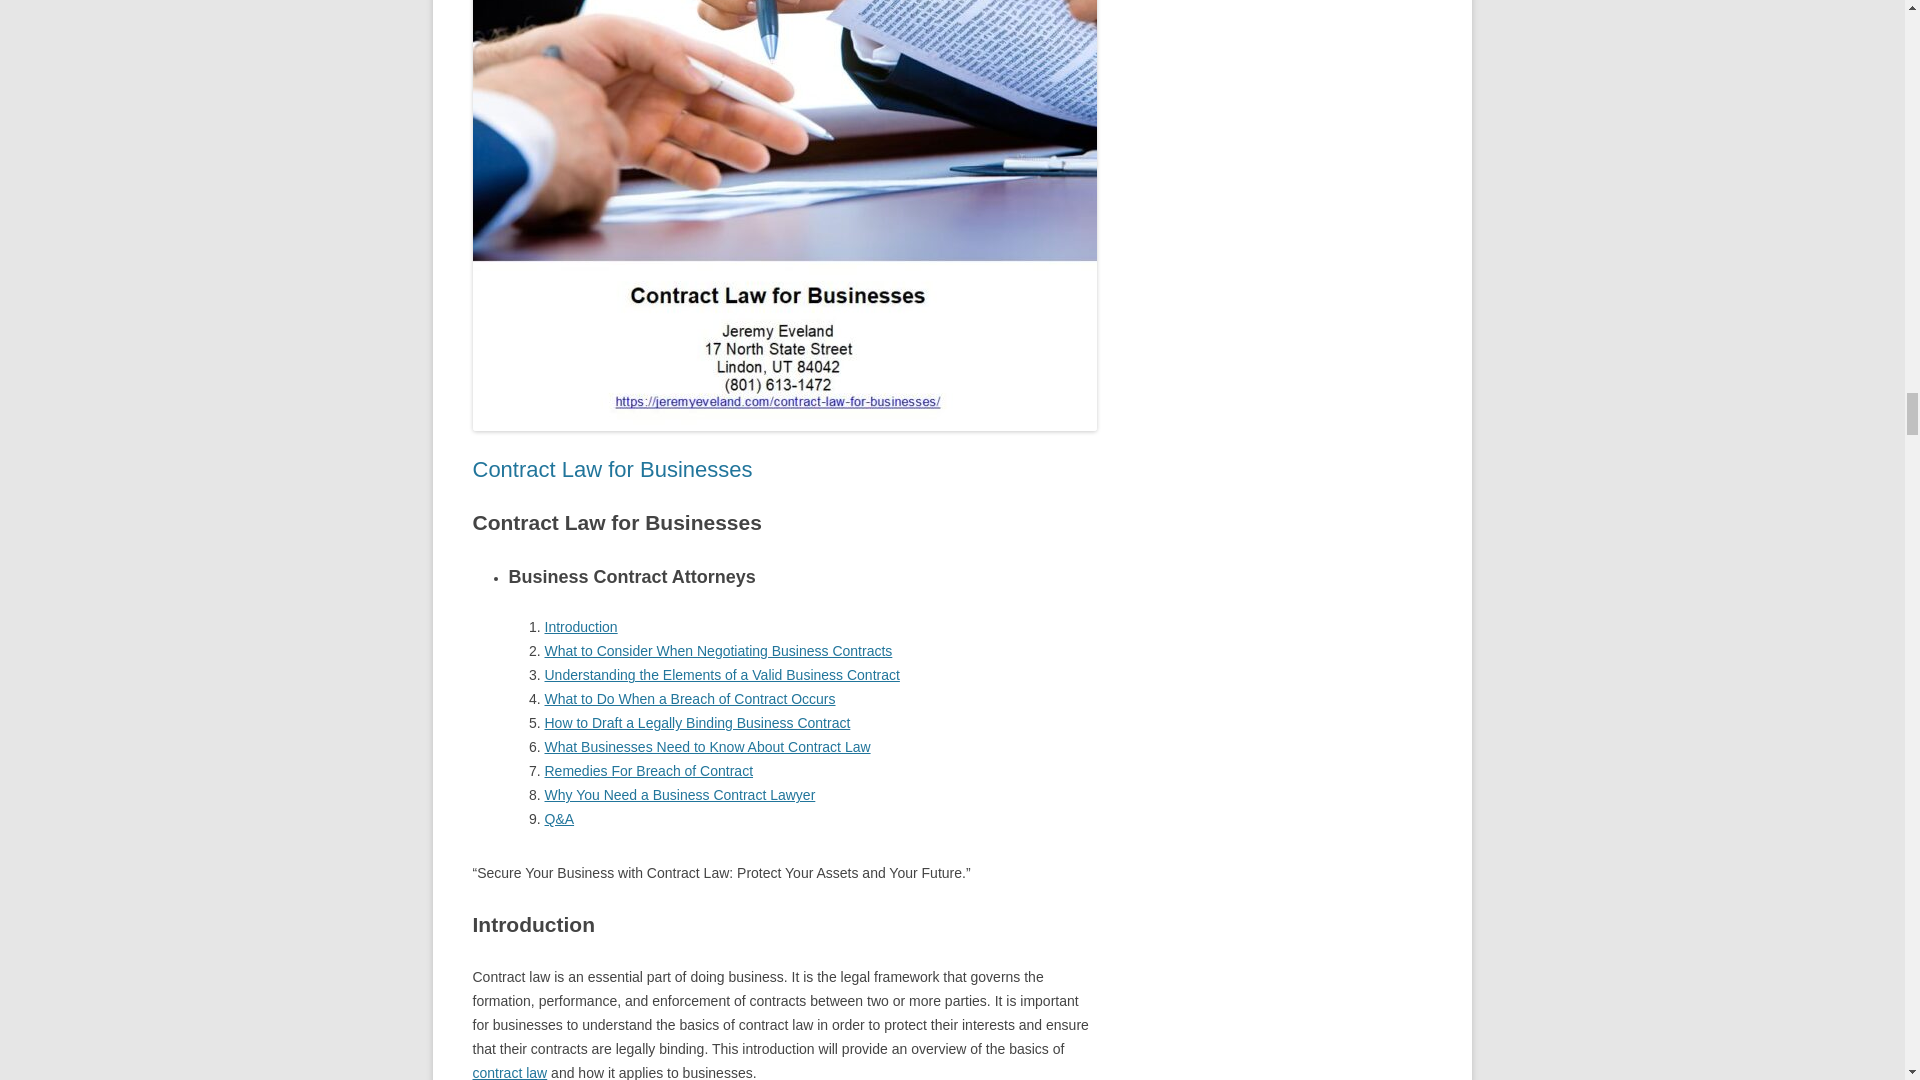  What do you see at coordinates (678, 795) in the screenshot?
I see `Why You Need a Business Contract Lawyer` at bounding box center [678, 795].